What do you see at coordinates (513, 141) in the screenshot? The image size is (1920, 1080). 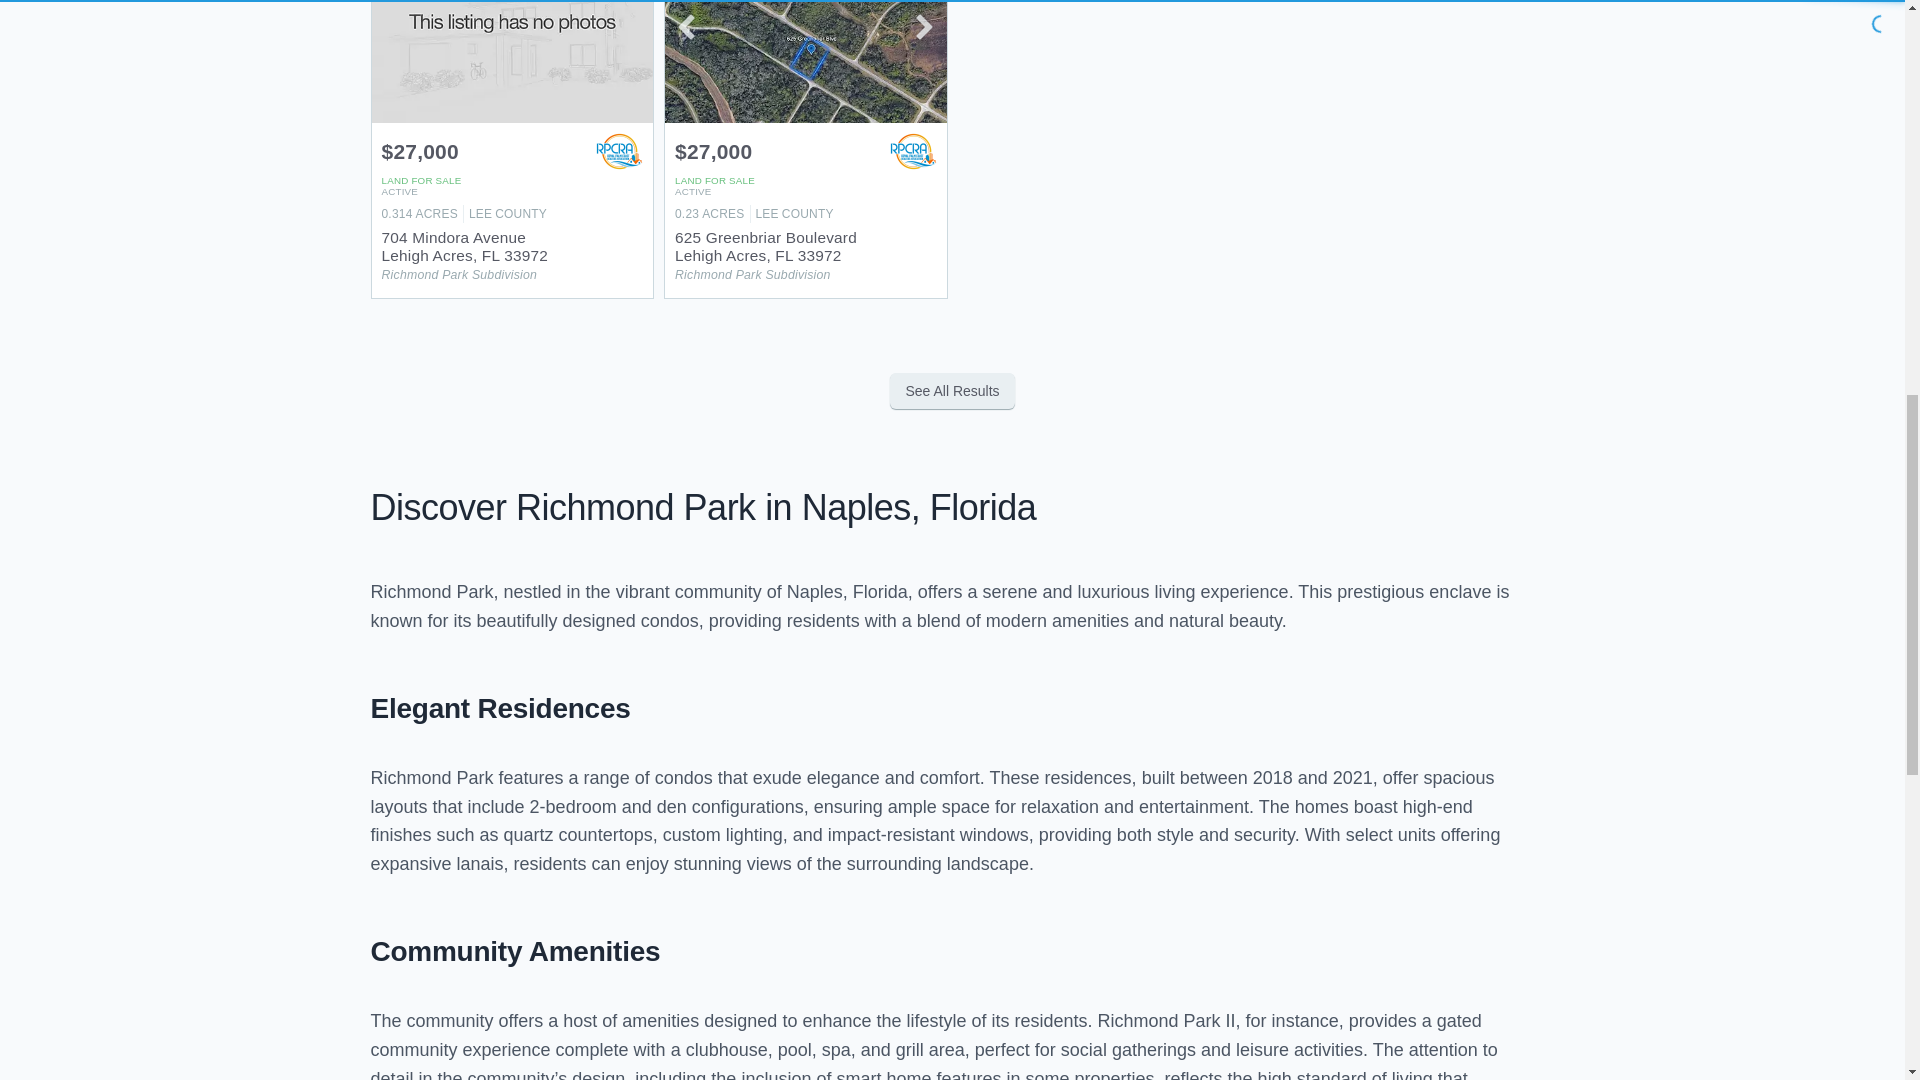 I see `704 Mindora Avenue` at bounding box center [513, 141].